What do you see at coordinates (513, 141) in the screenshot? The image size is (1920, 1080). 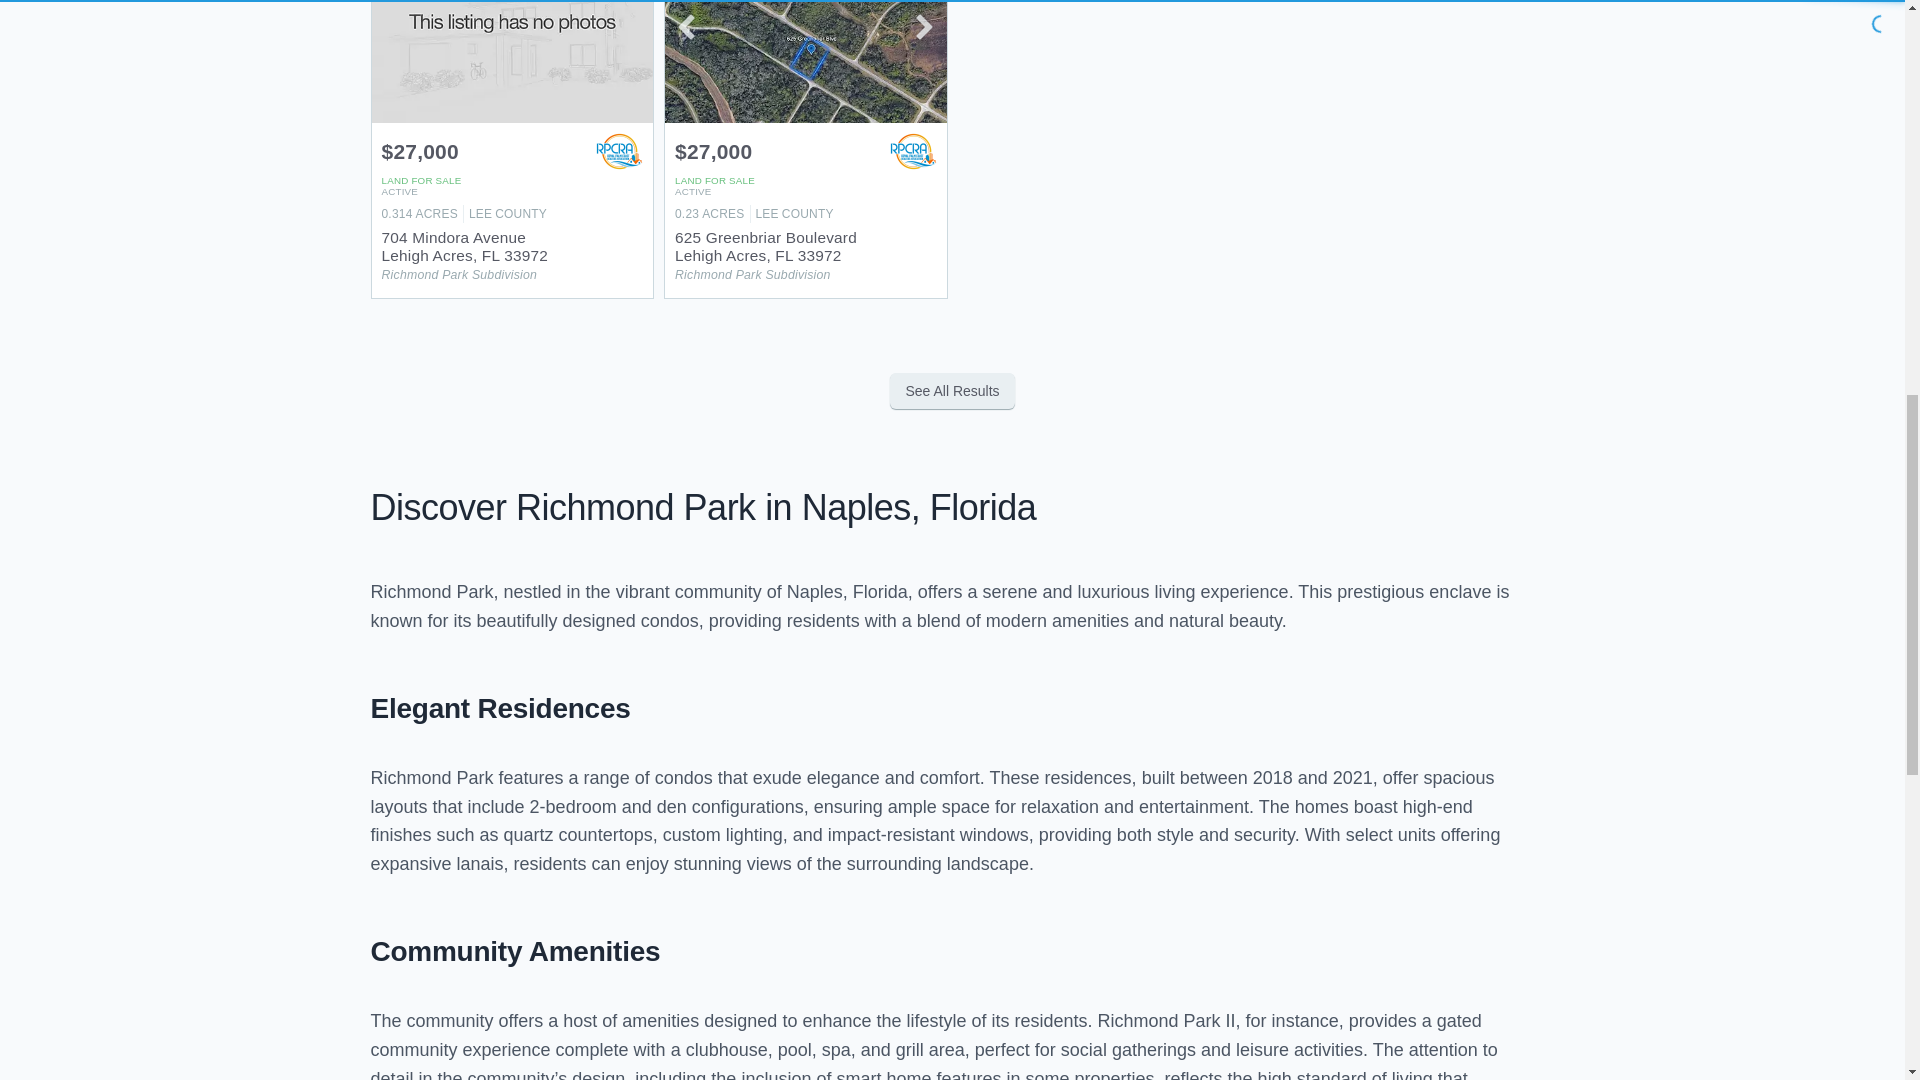 I see `704 Mindora Avenue` at bounding box center [513, 141].